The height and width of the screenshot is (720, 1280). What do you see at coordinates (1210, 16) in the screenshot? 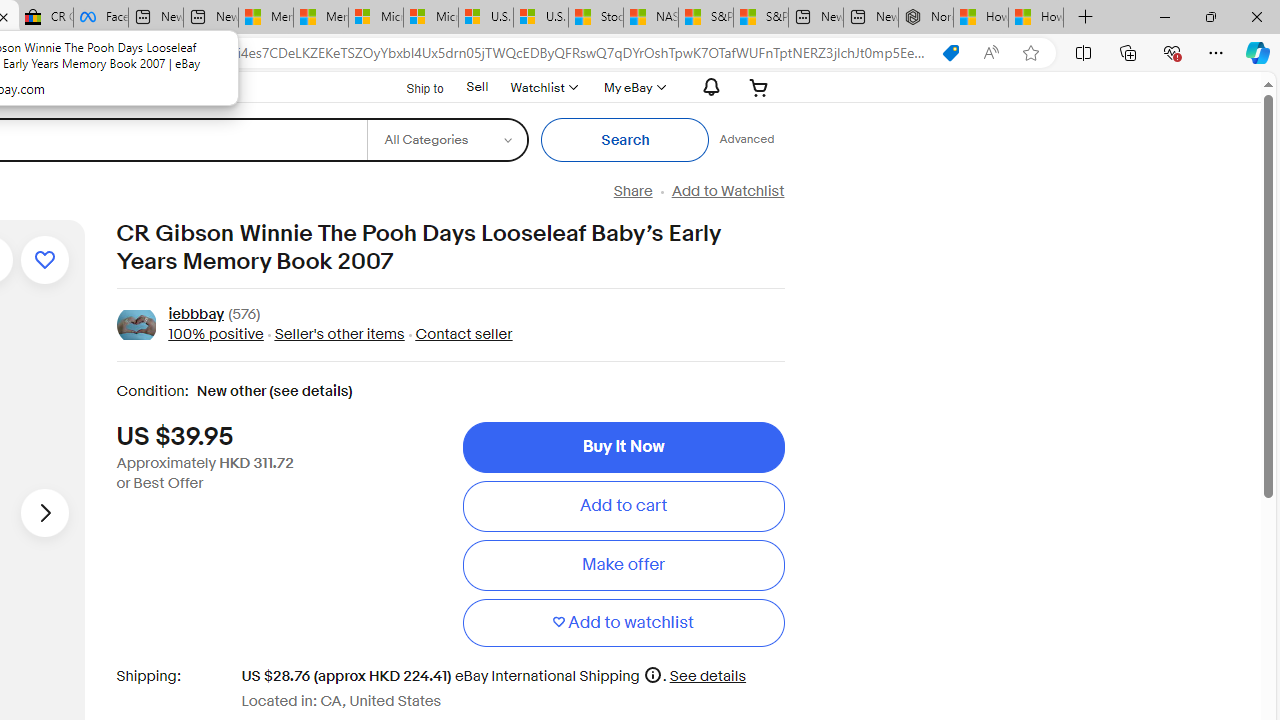
I see `Restore` at bounding box center [1210, 16].